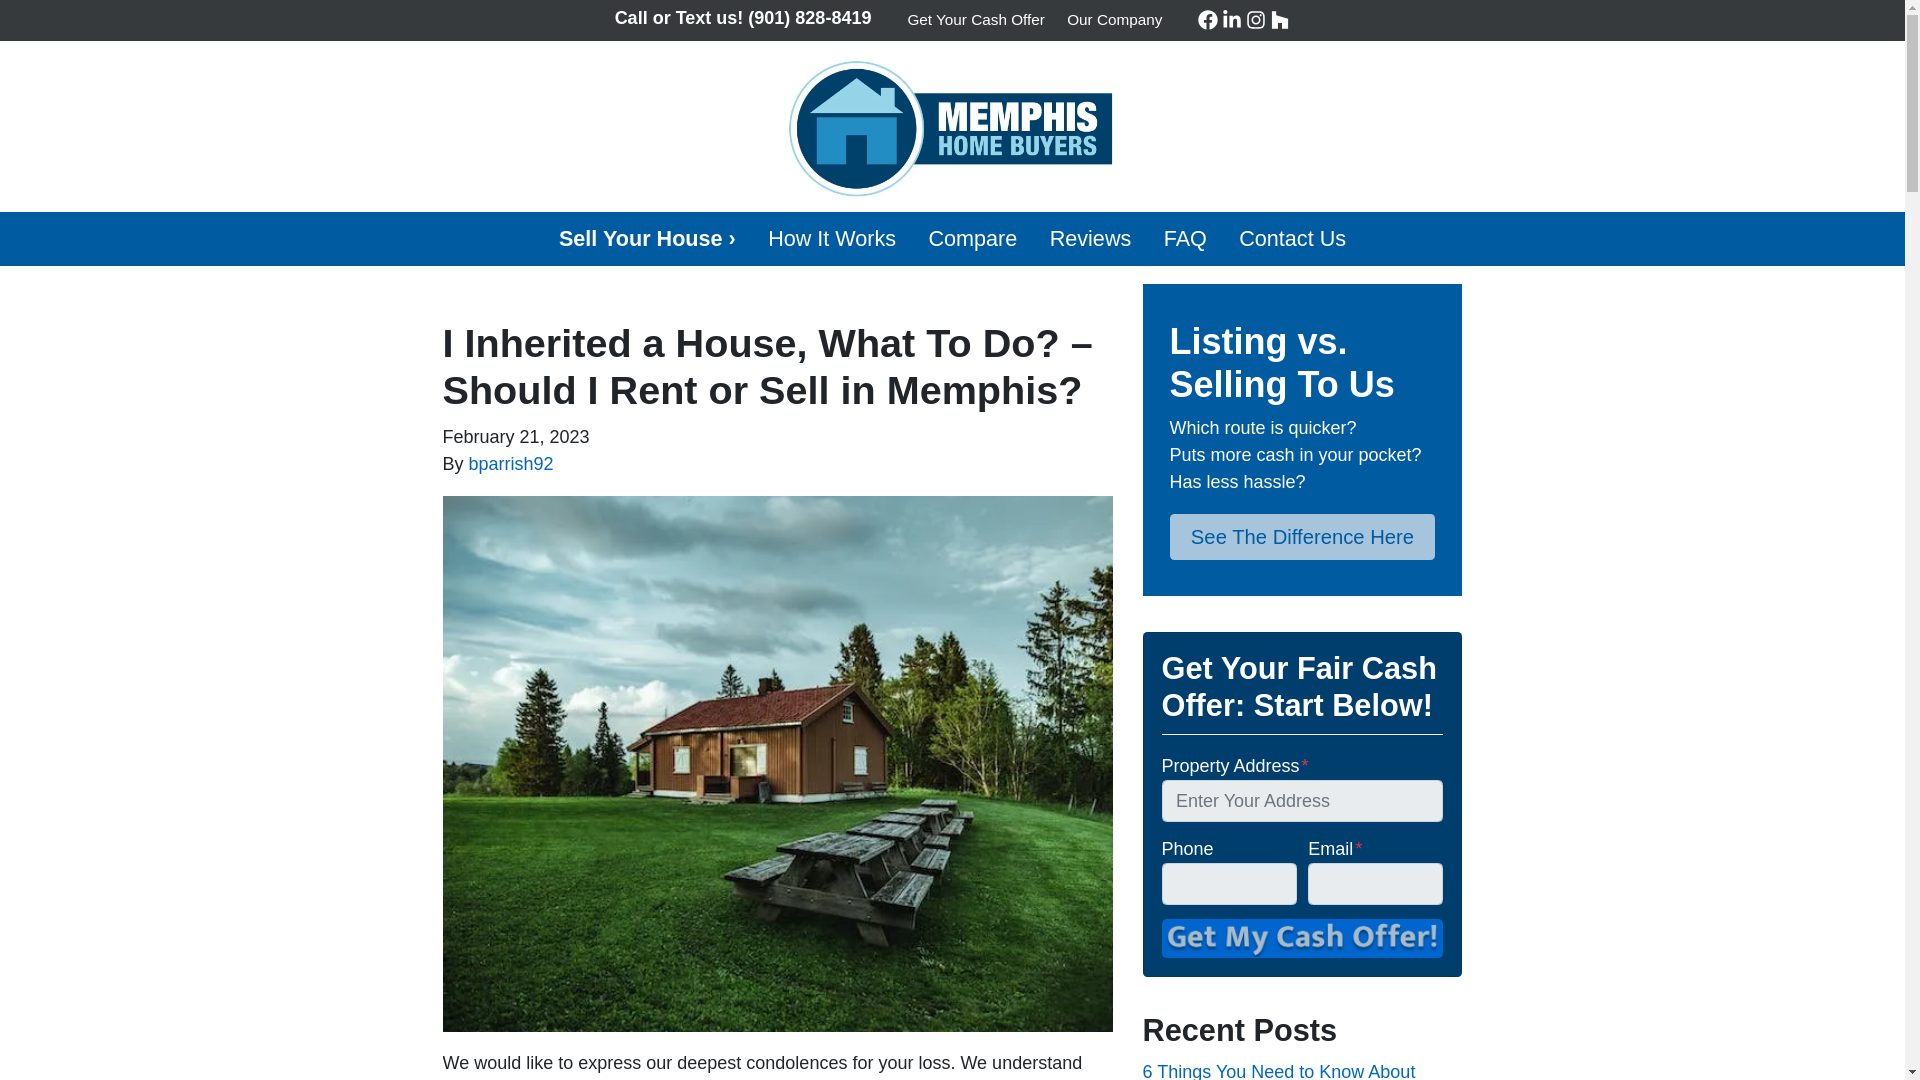 The width and height of the screenshot is (1920, 1080). What do you see at coordinates (972, 238) in the screenshot?
I see `Compare` at bounding box center [972, 238].